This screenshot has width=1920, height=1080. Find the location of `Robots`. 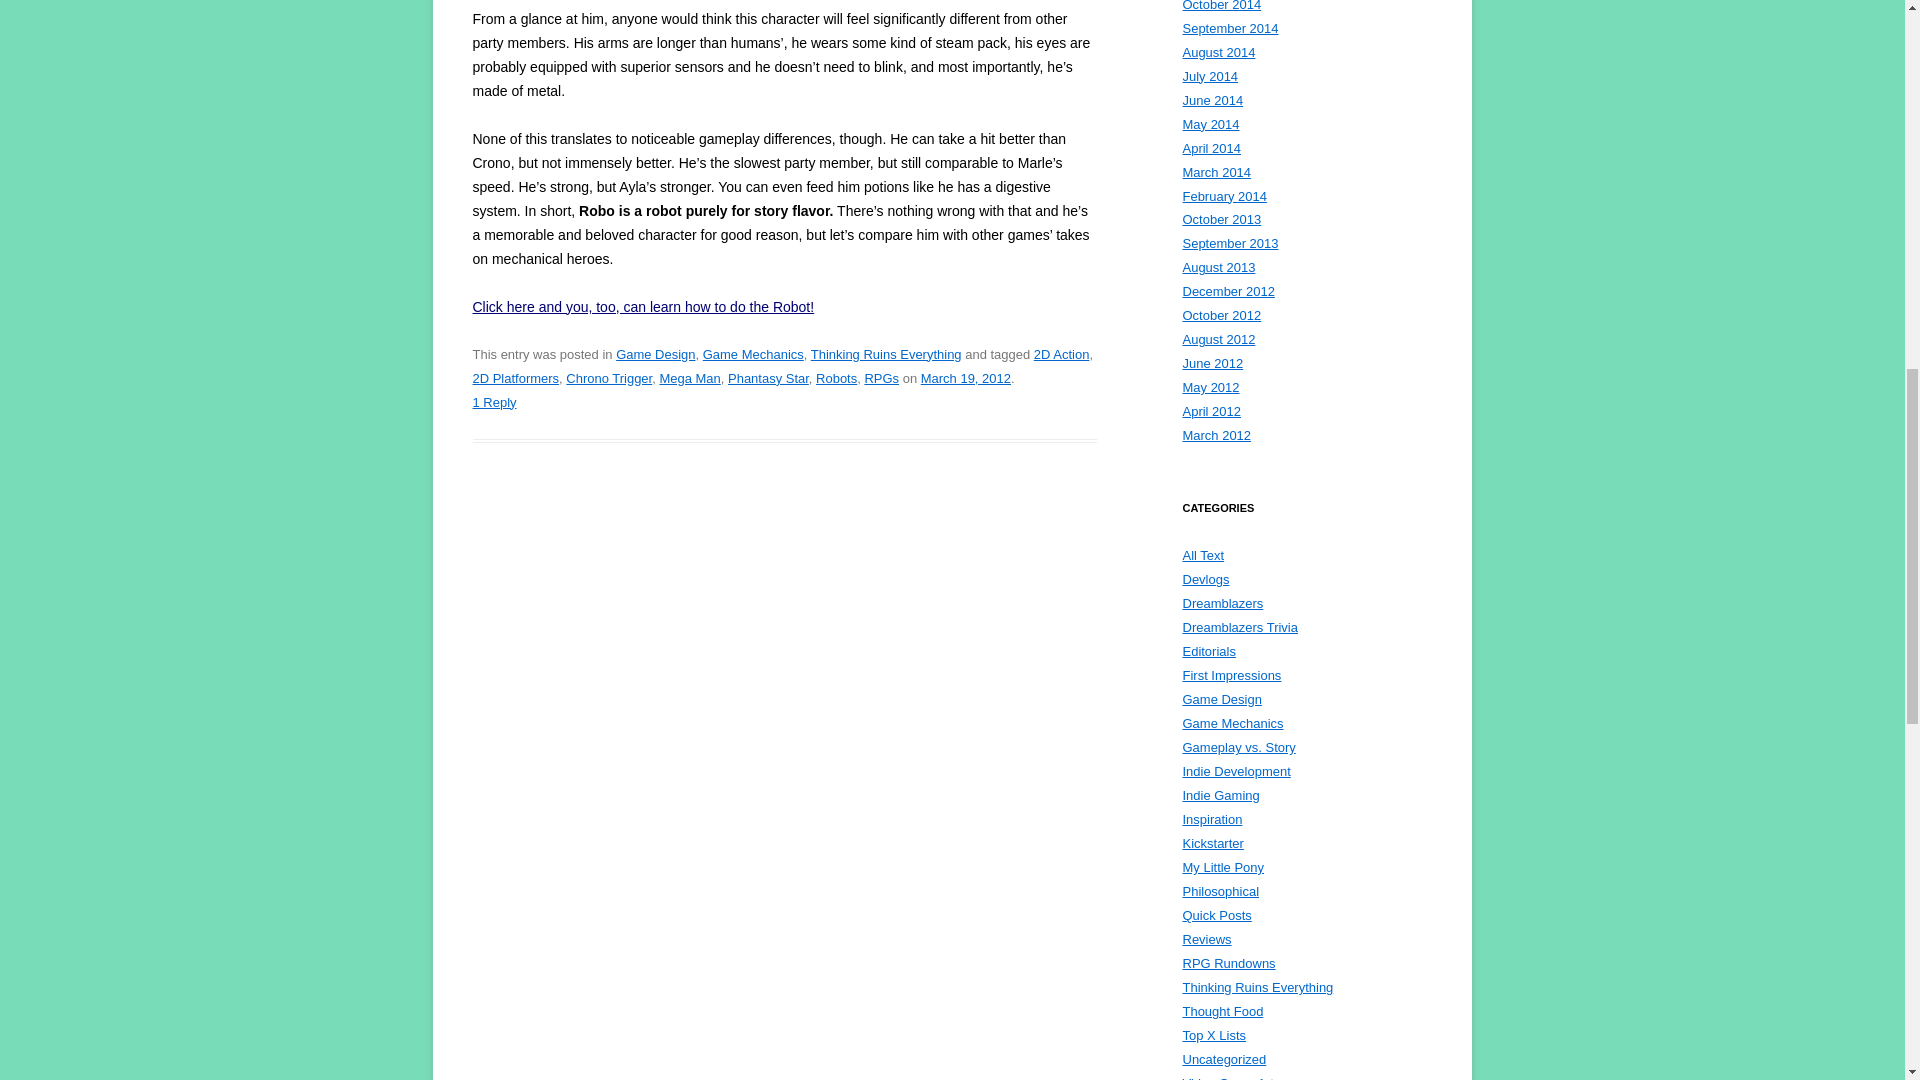

Robots is located at coordinates (836, 378).